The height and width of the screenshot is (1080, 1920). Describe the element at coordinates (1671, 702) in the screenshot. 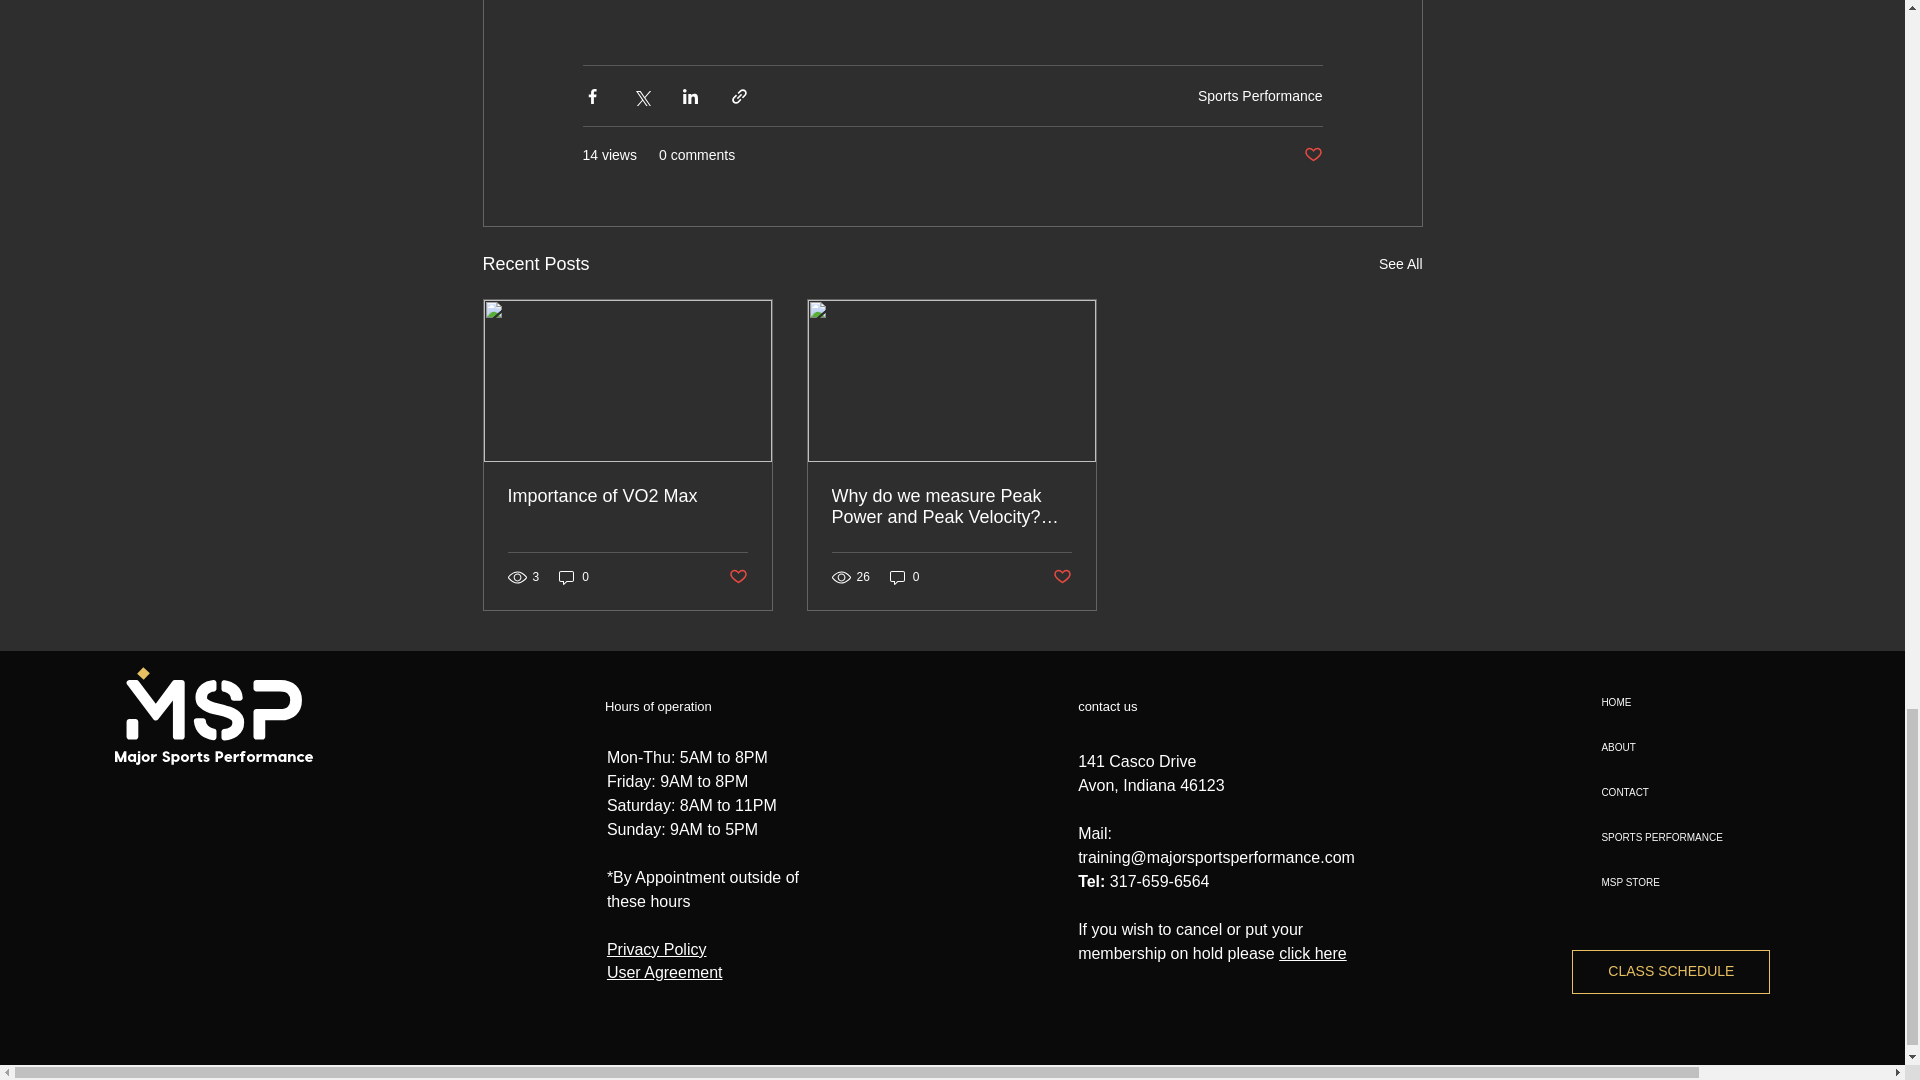

I see `HOME` at that location.